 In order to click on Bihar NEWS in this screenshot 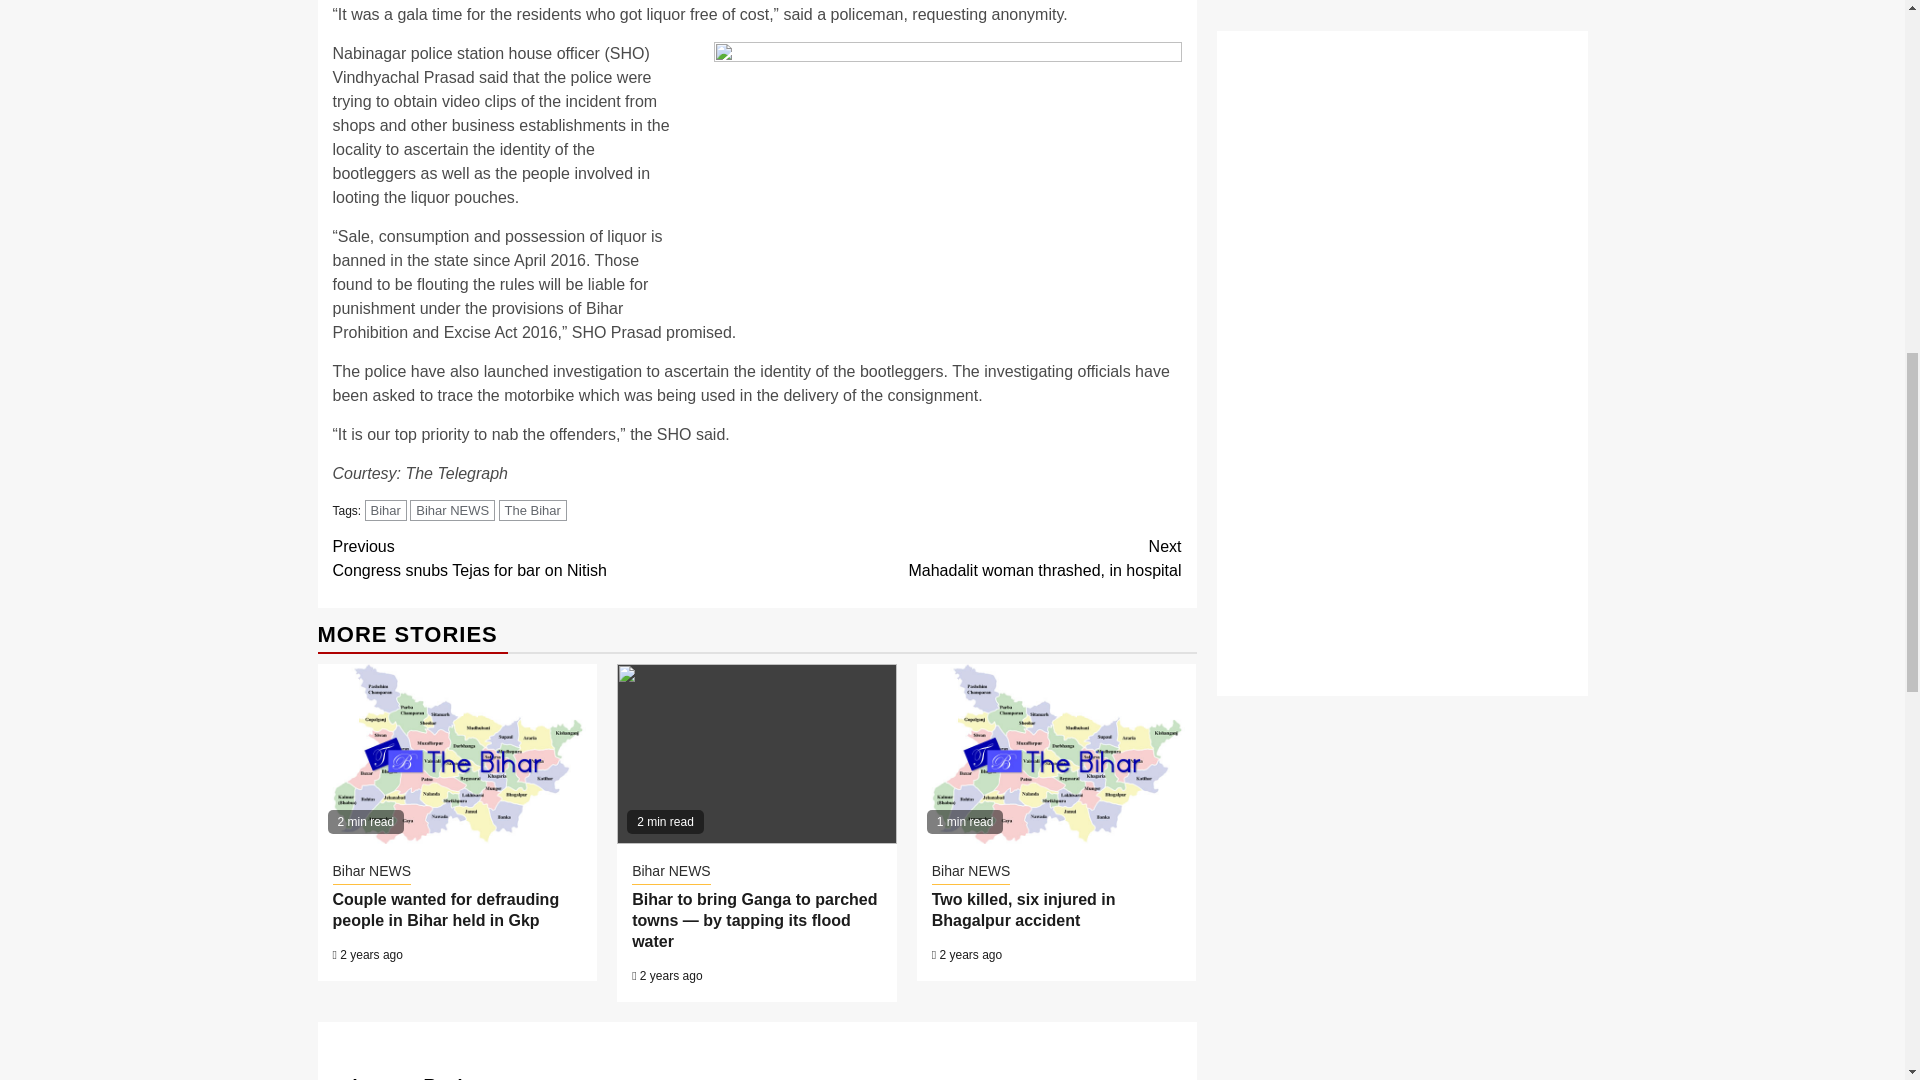, I will do `click(452, 510)`.